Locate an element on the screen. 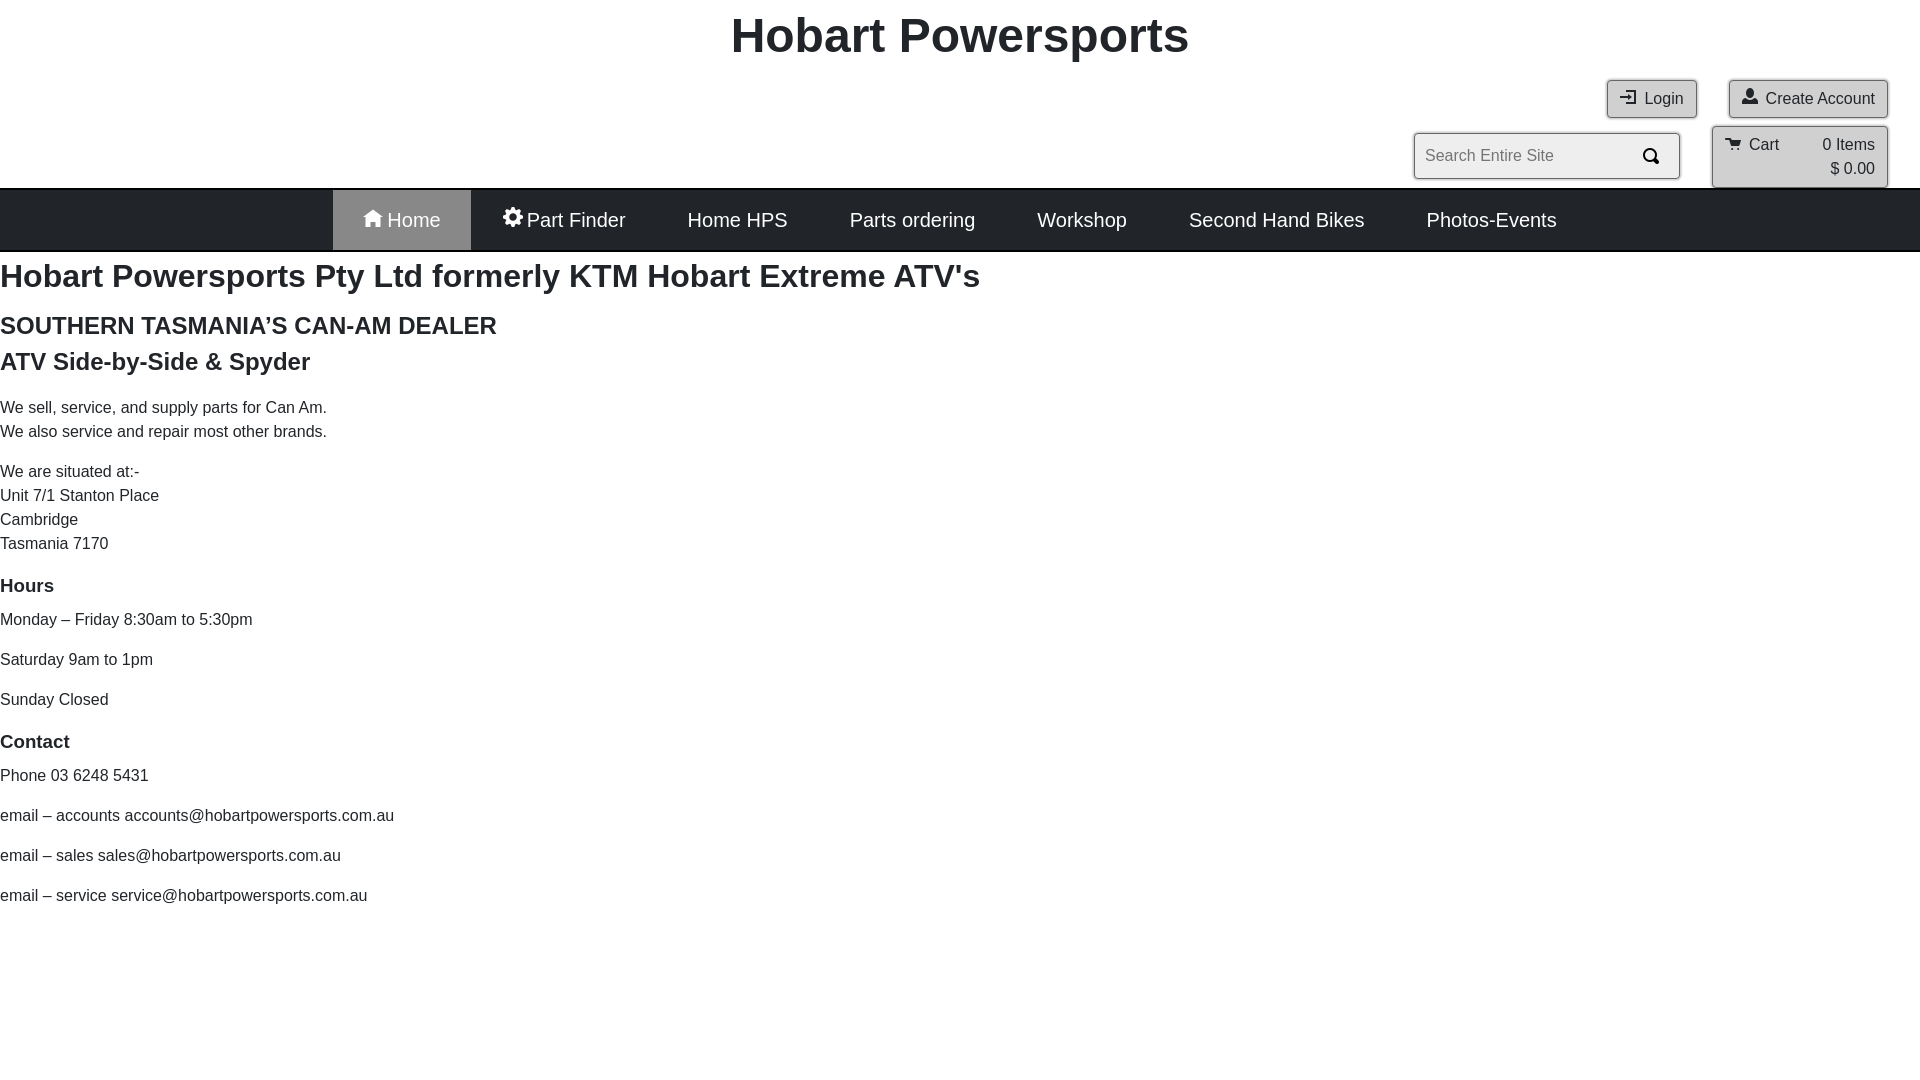 This screenshot has height=1080, width=1920. Login is located at coordinates (1652, 99).